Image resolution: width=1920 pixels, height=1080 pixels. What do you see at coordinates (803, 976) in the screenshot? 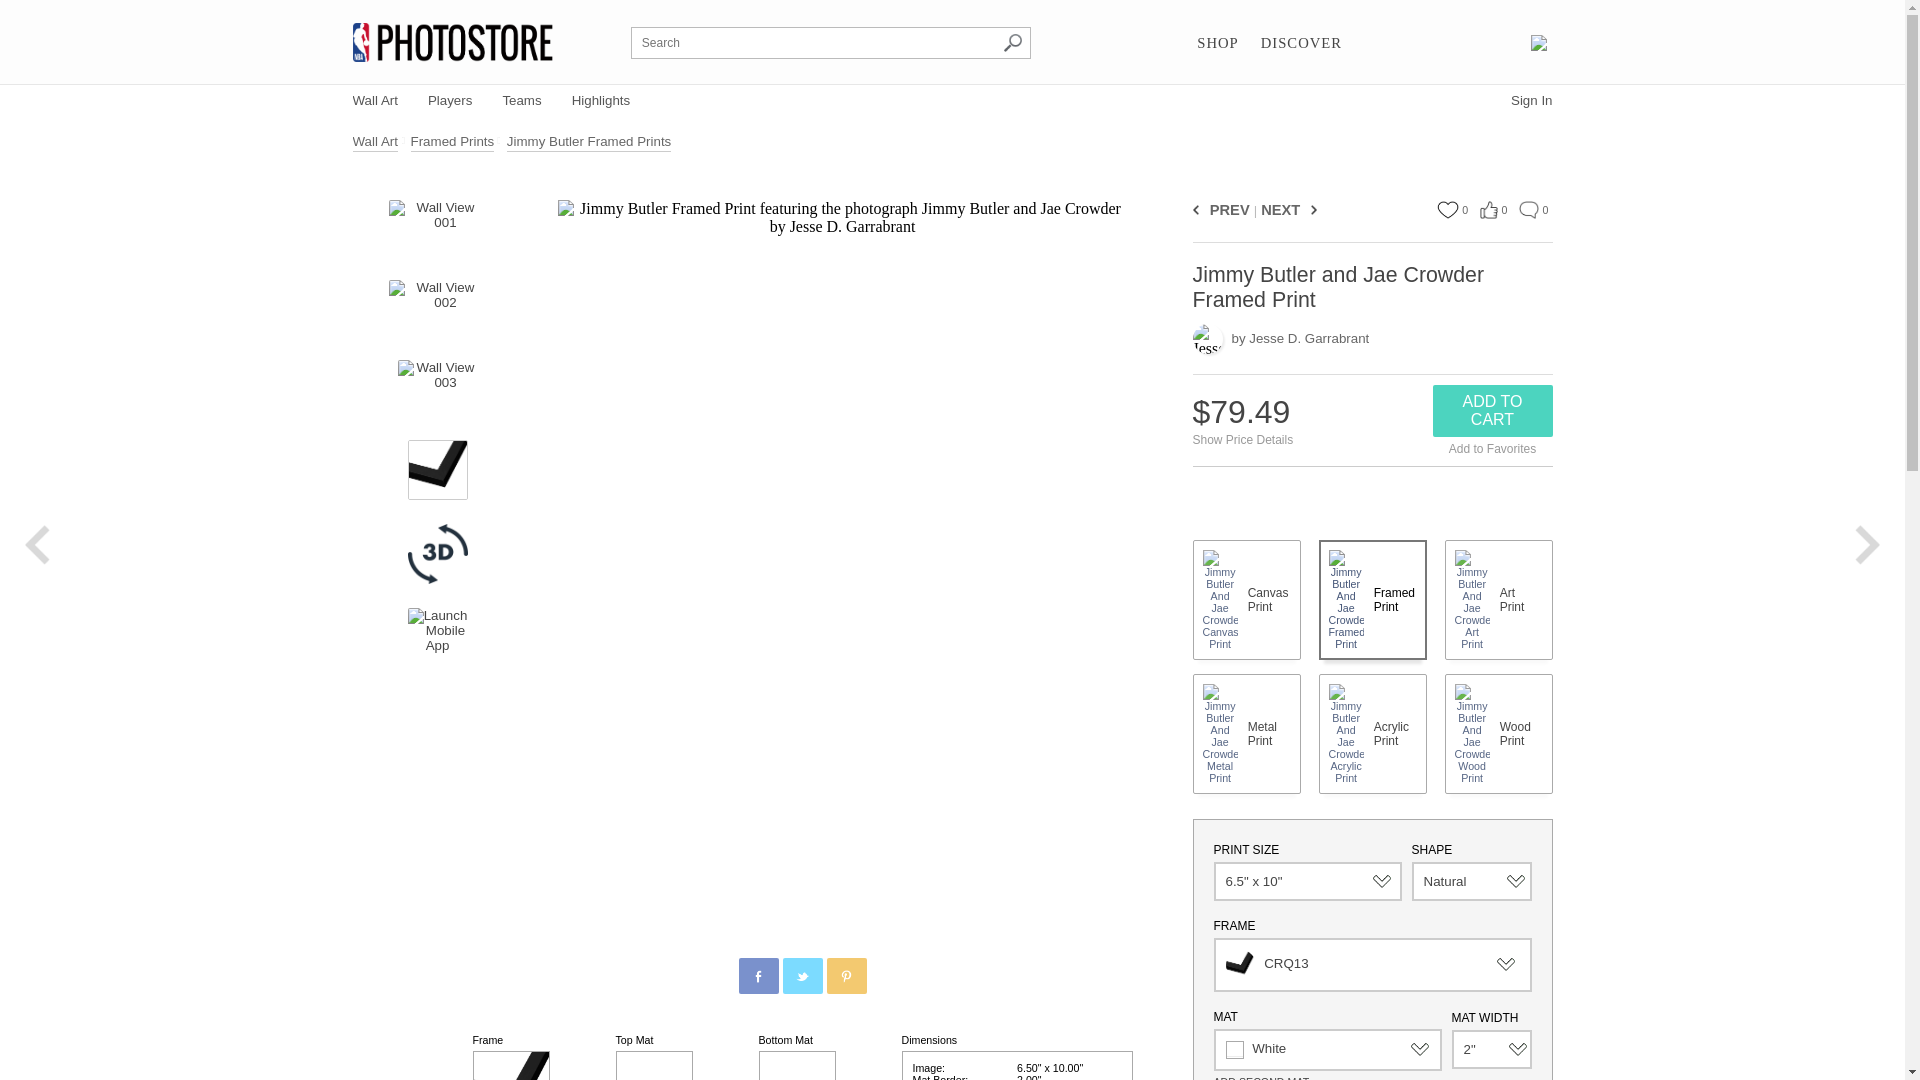
I see `Twitter` at bounding box center [803, 976].